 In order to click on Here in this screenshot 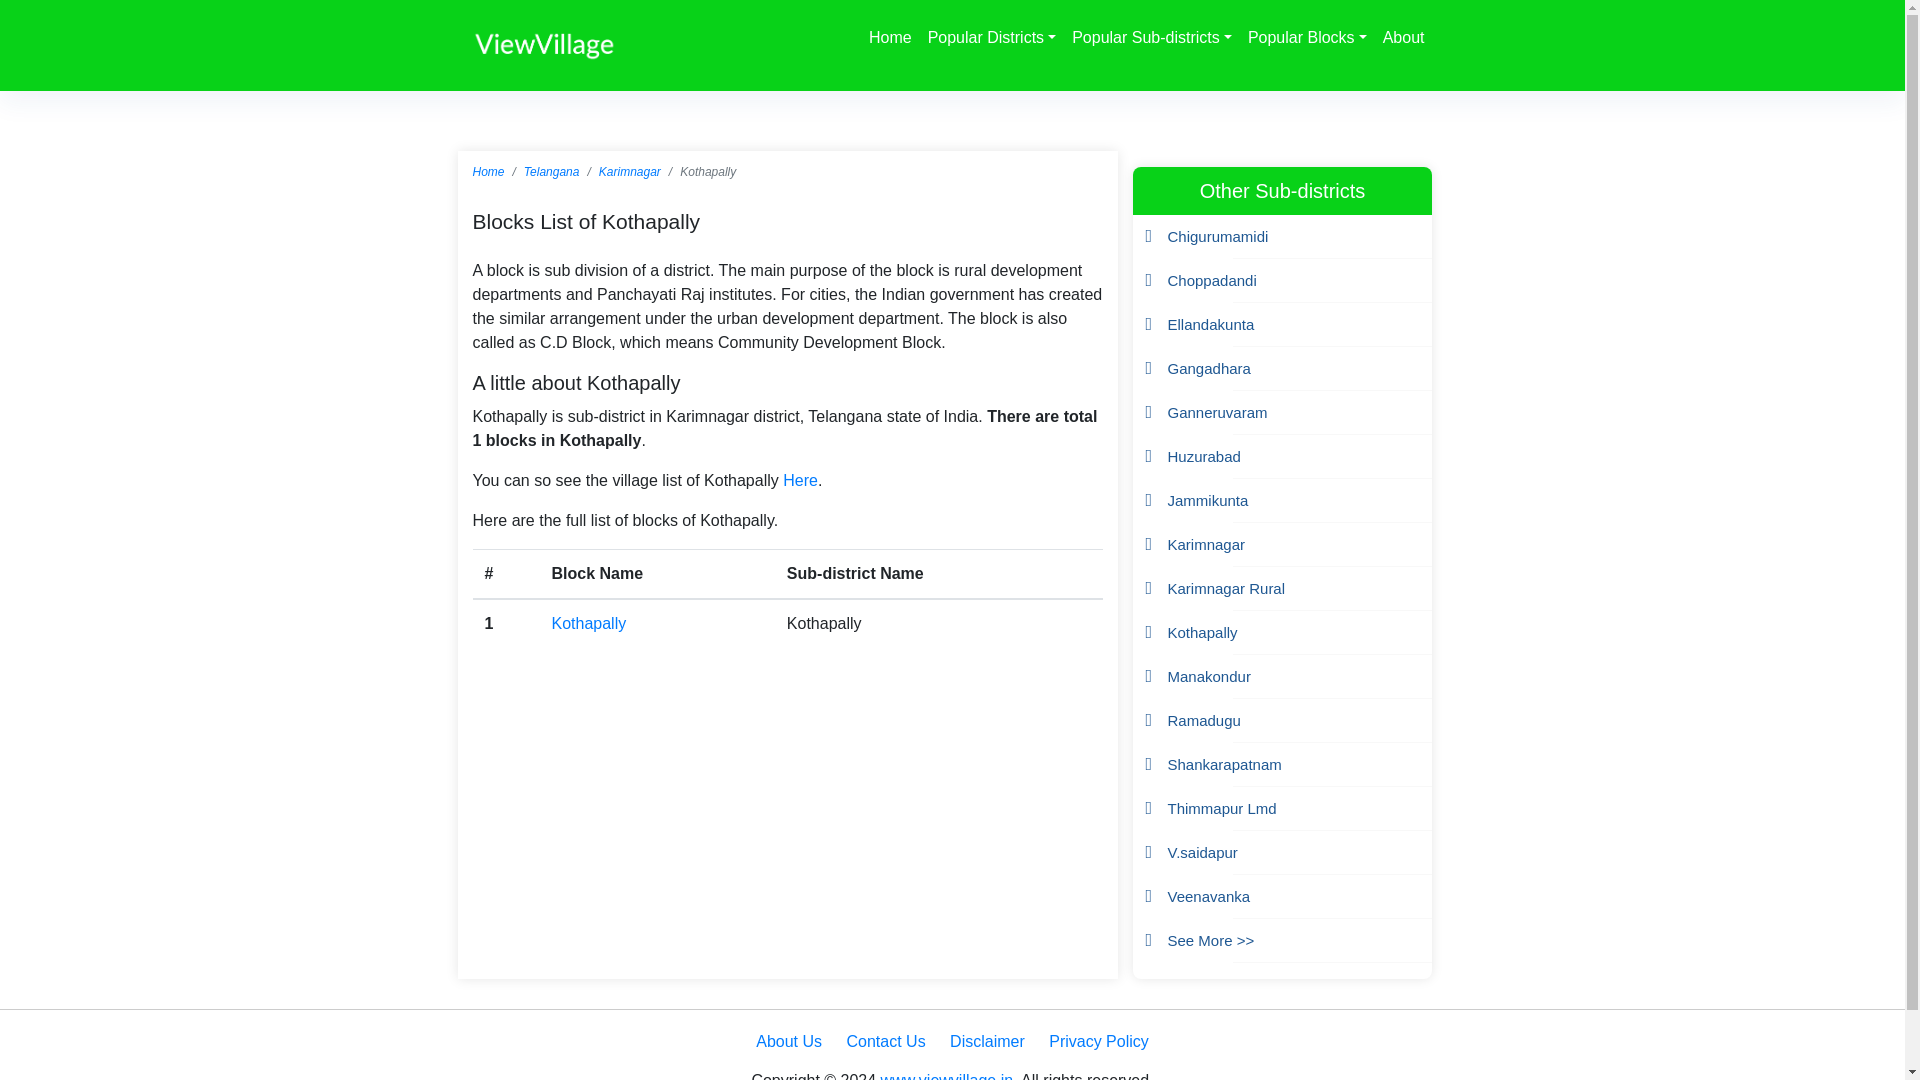, I will do `click(800, 480)`.